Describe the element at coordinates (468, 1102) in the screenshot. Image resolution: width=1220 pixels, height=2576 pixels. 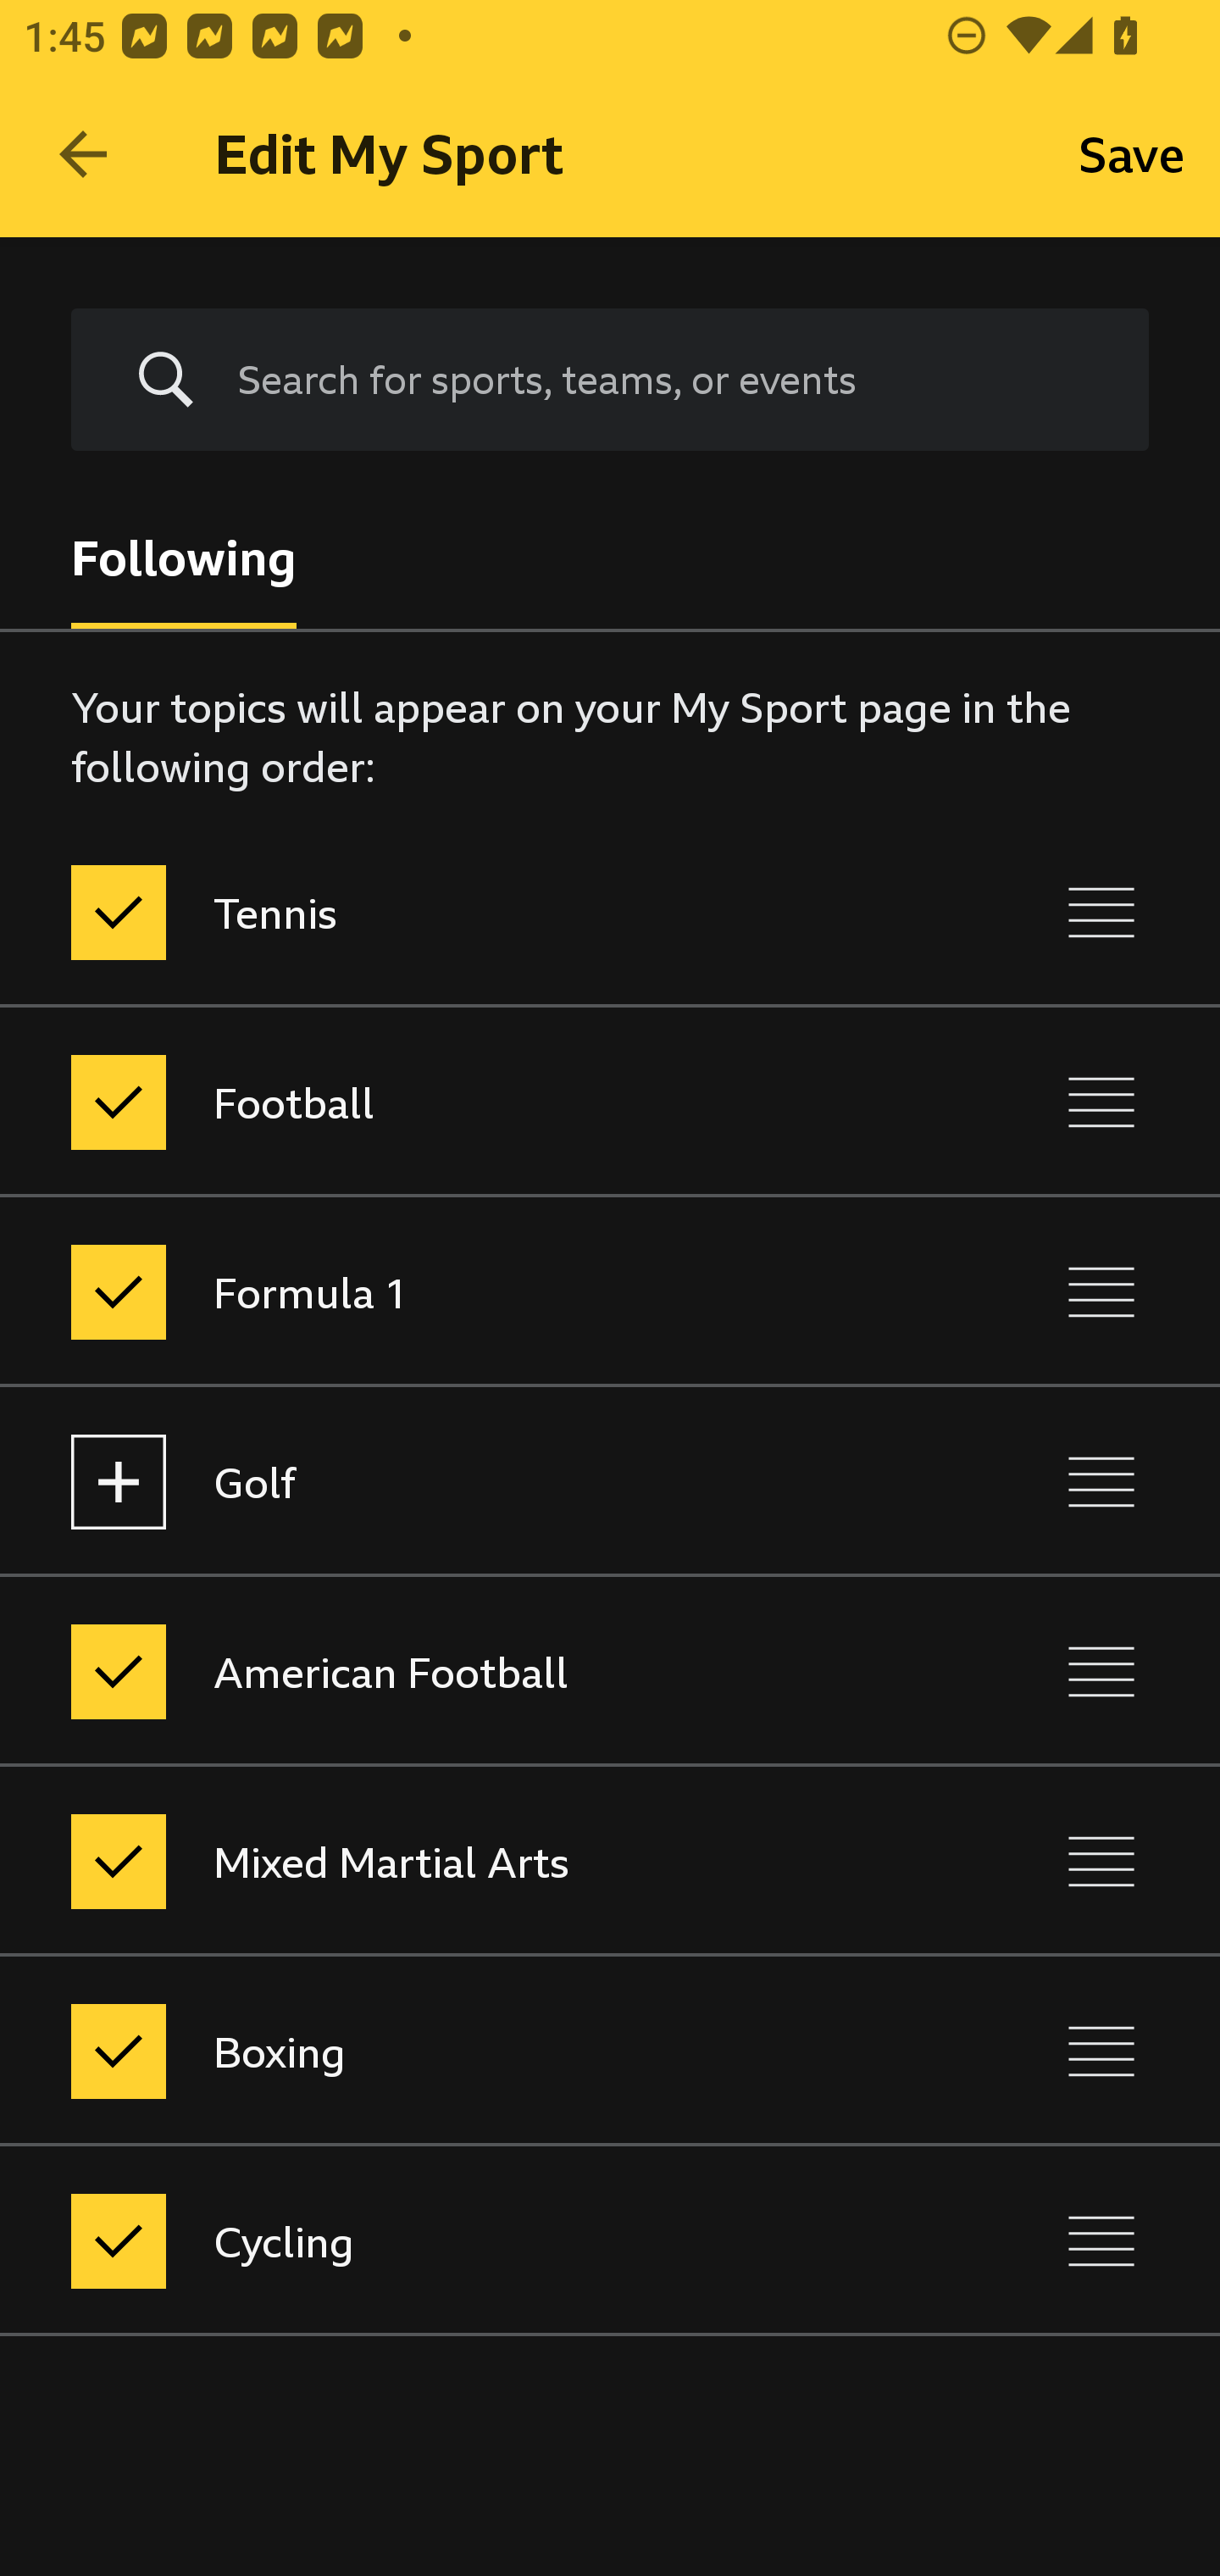
I see `Football` at that location.